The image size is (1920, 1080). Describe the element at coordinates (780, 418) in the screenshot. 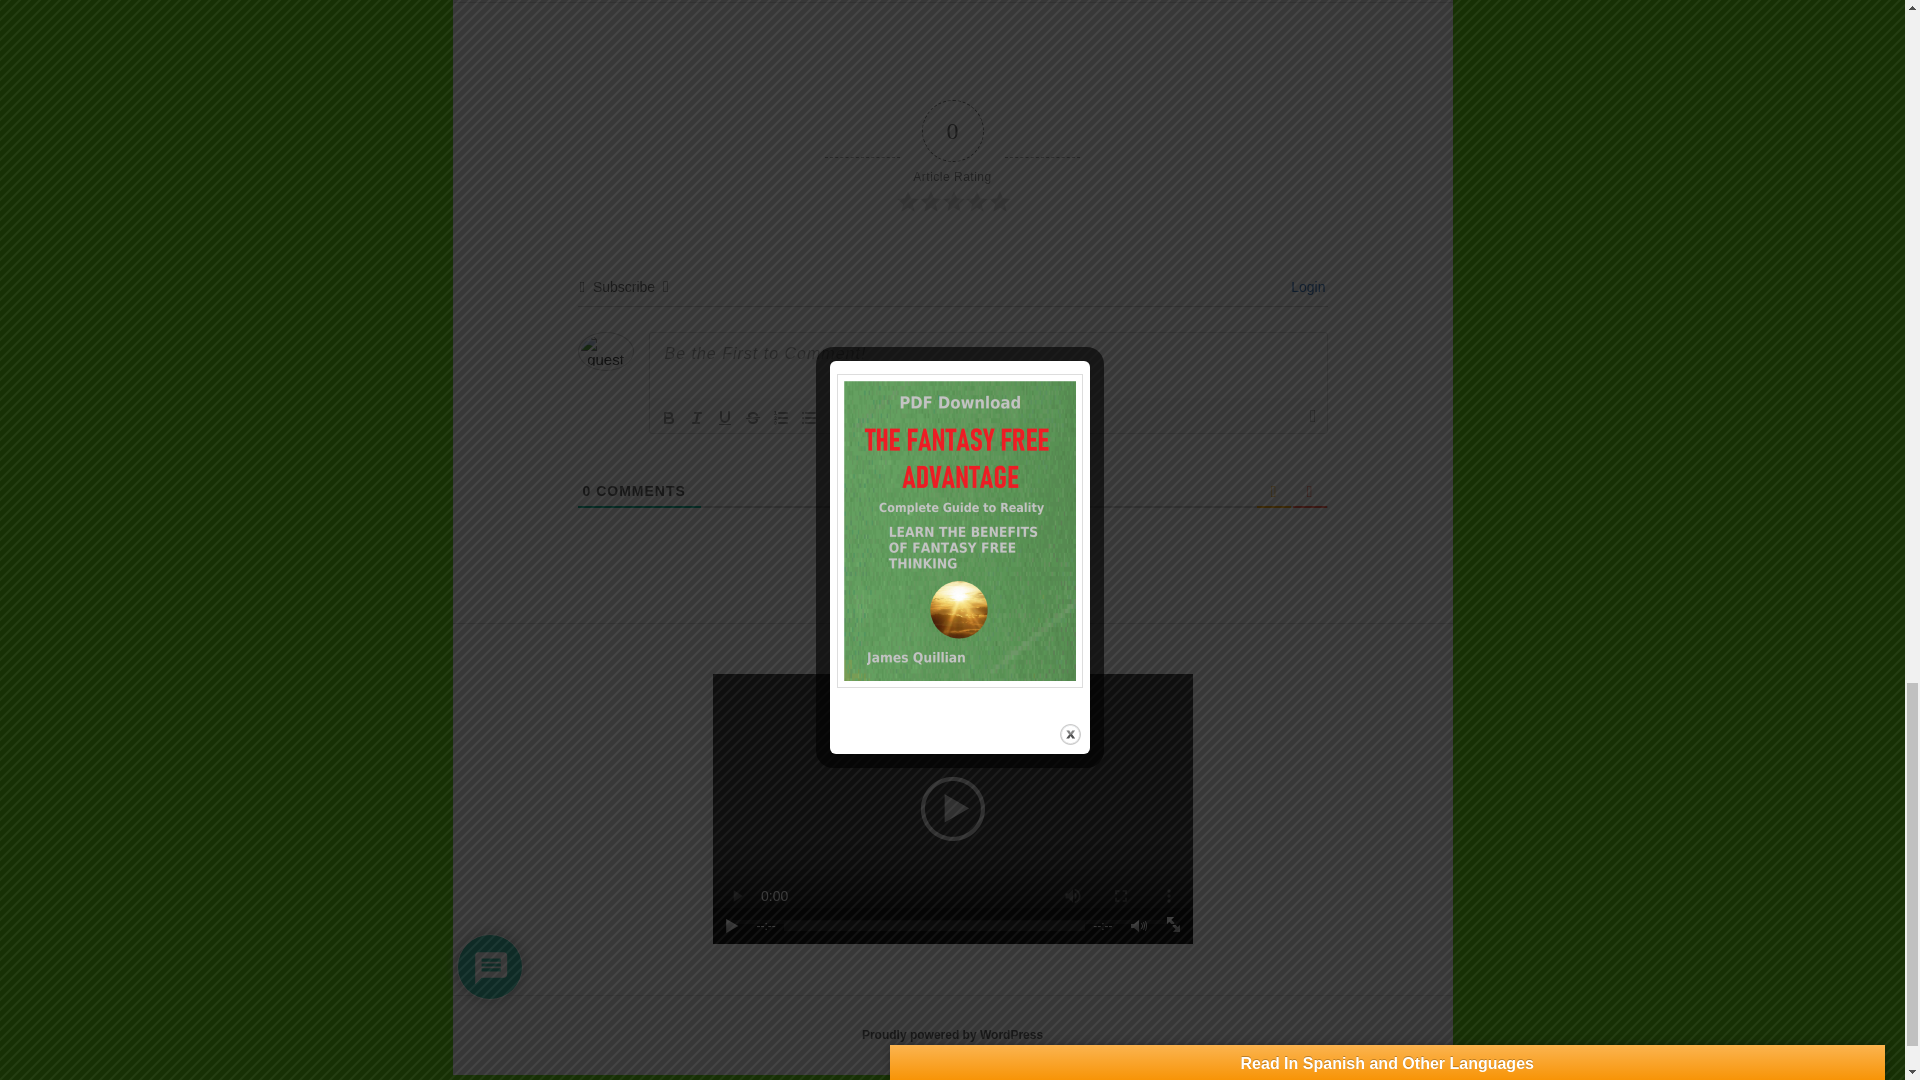

I see `ordered` at that location.